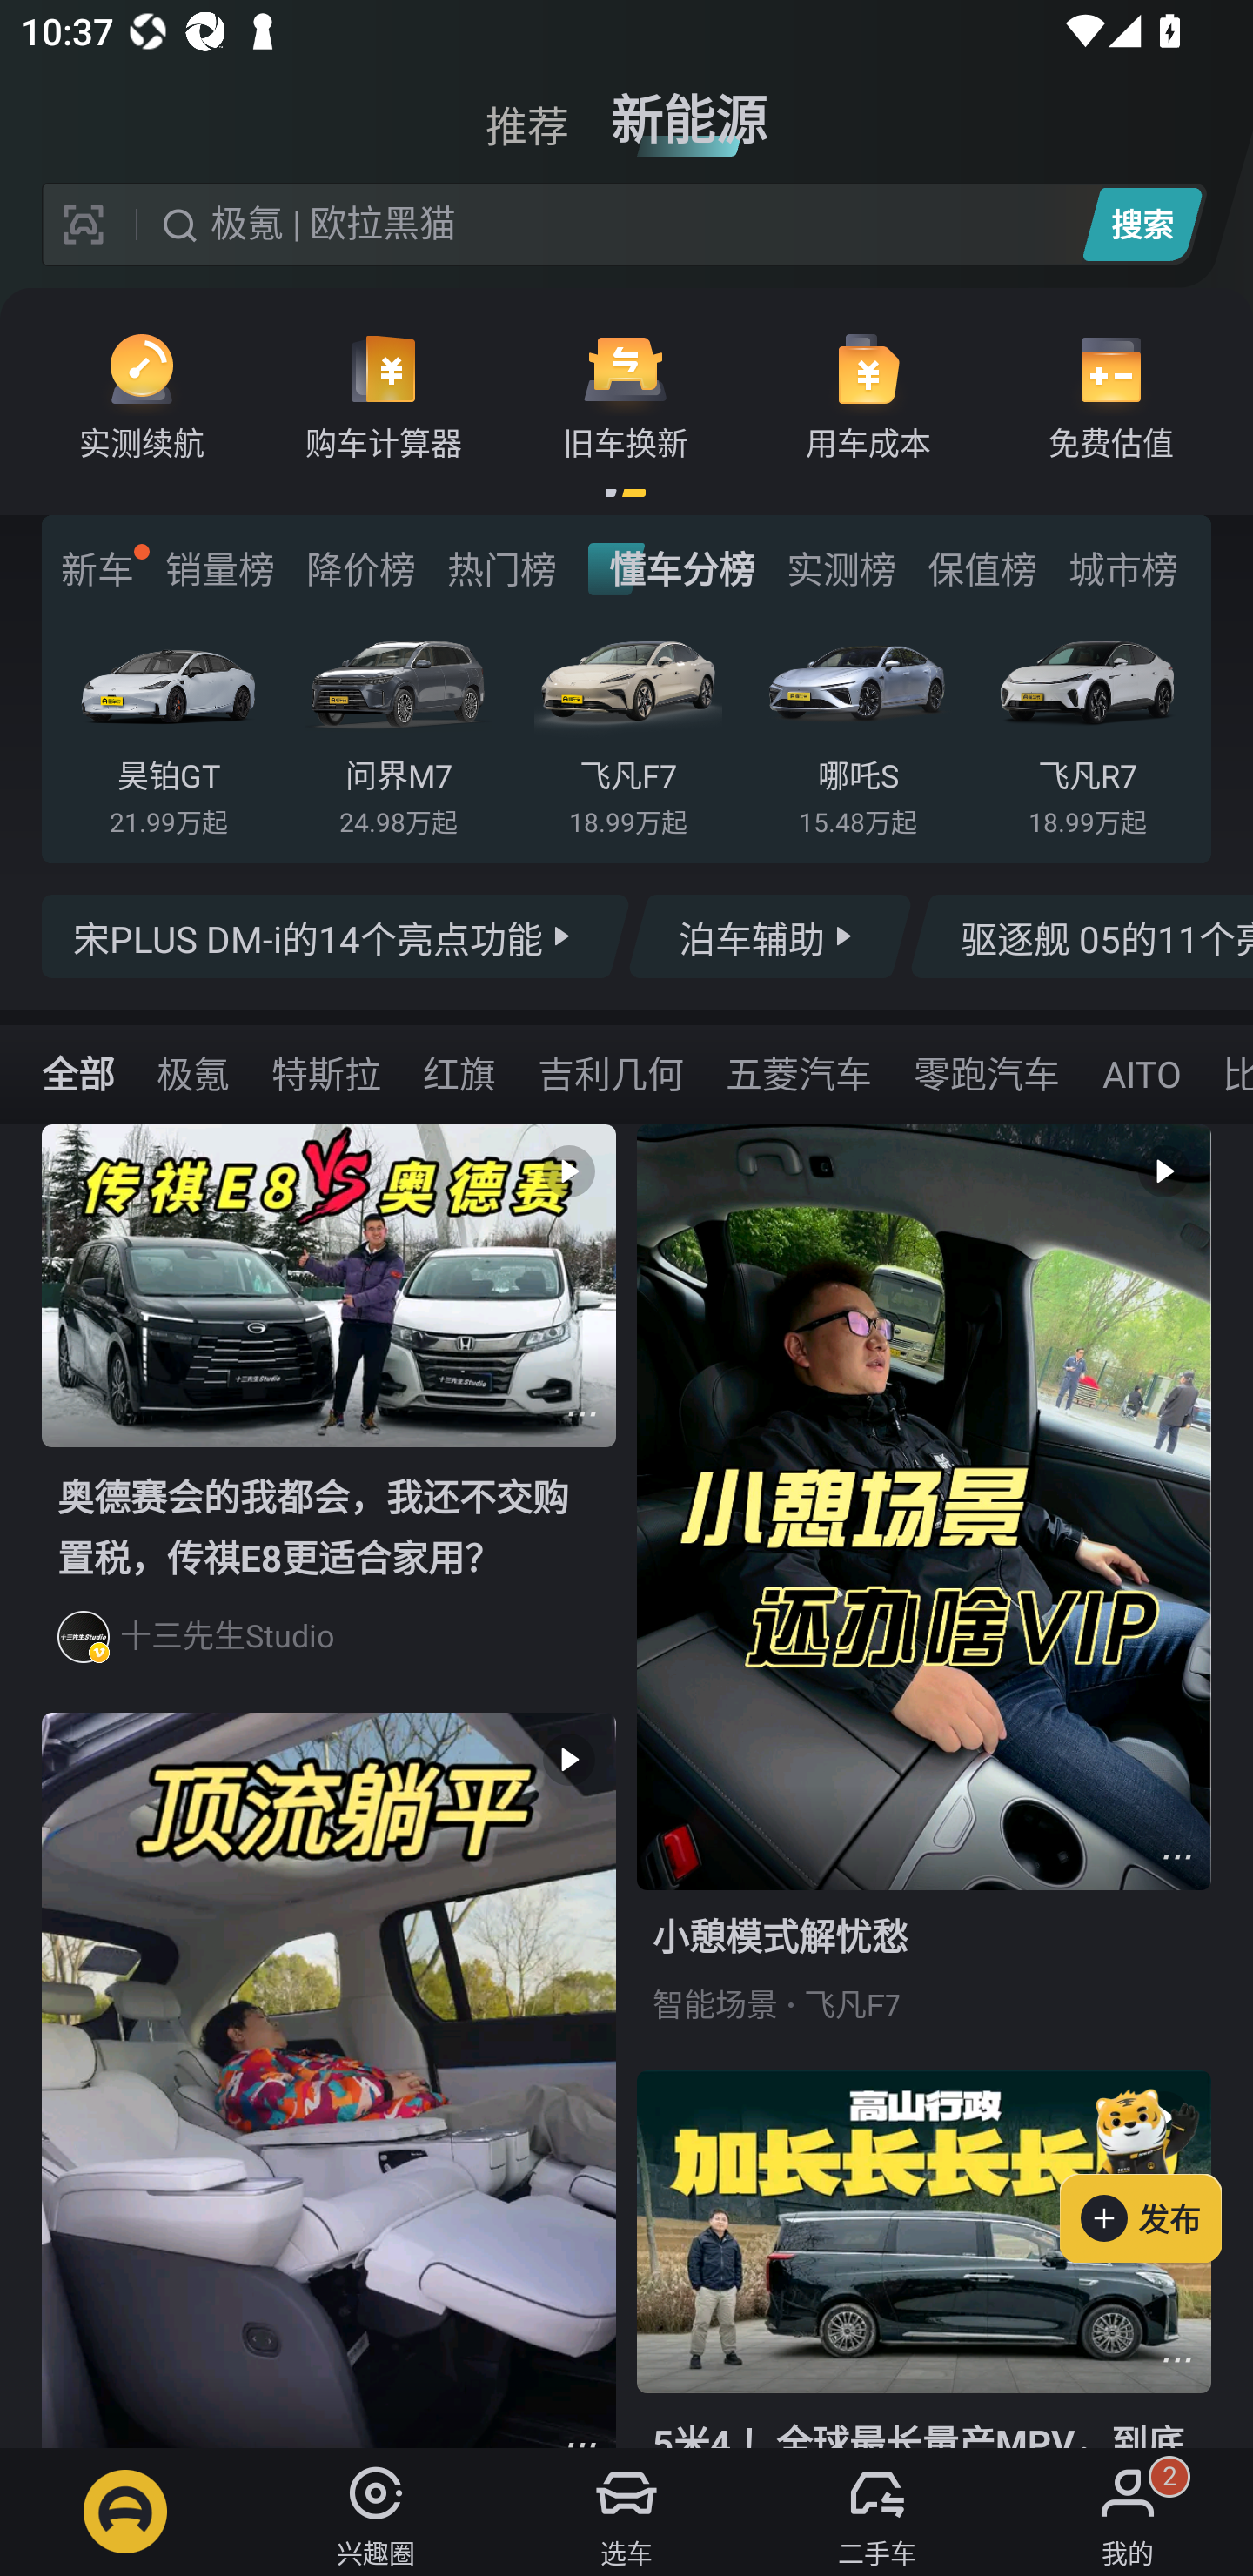 This screenshot has width=1253, height=2576. What do you see at coordinates (1142, 224) in the screenshot?
I see `搜索` at bounding box center [1142, 224].